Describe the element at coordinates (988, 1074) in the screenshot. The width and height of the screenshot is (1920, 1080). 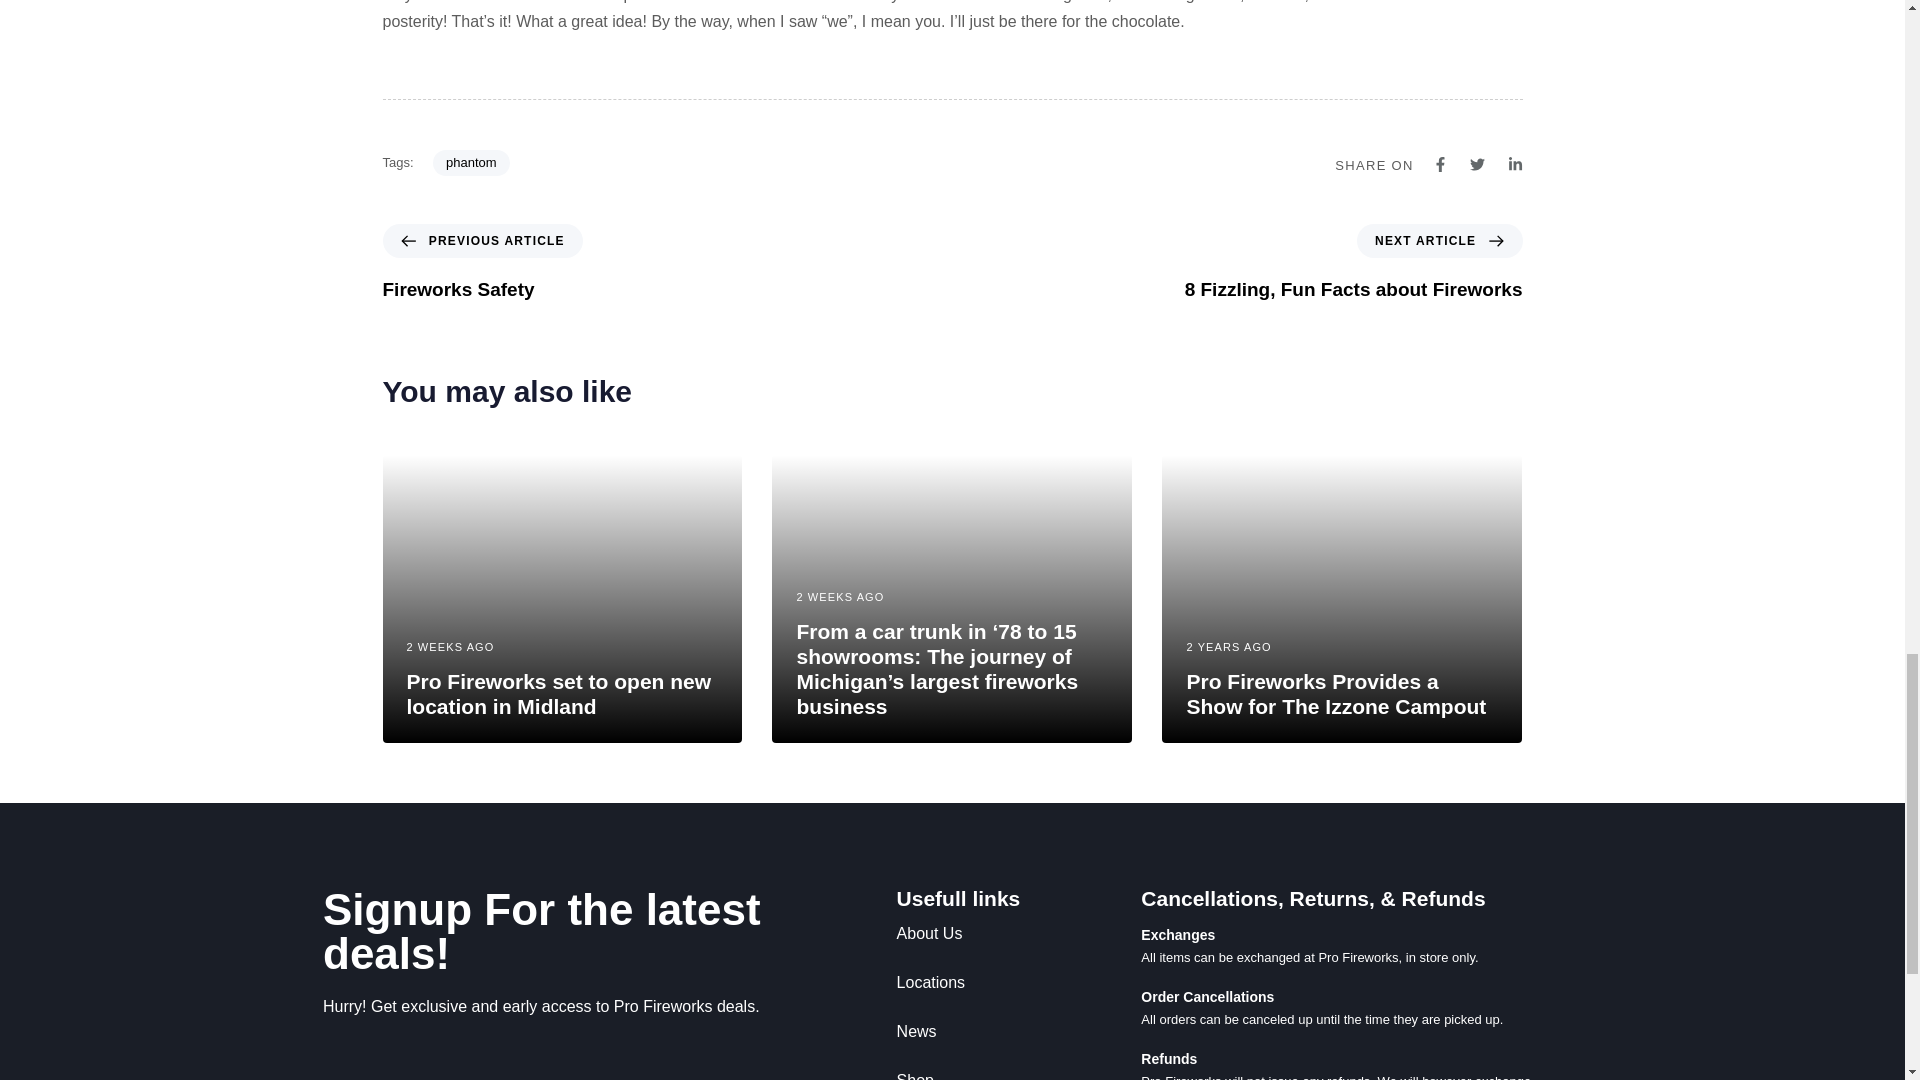
I see `Locations` at that location.